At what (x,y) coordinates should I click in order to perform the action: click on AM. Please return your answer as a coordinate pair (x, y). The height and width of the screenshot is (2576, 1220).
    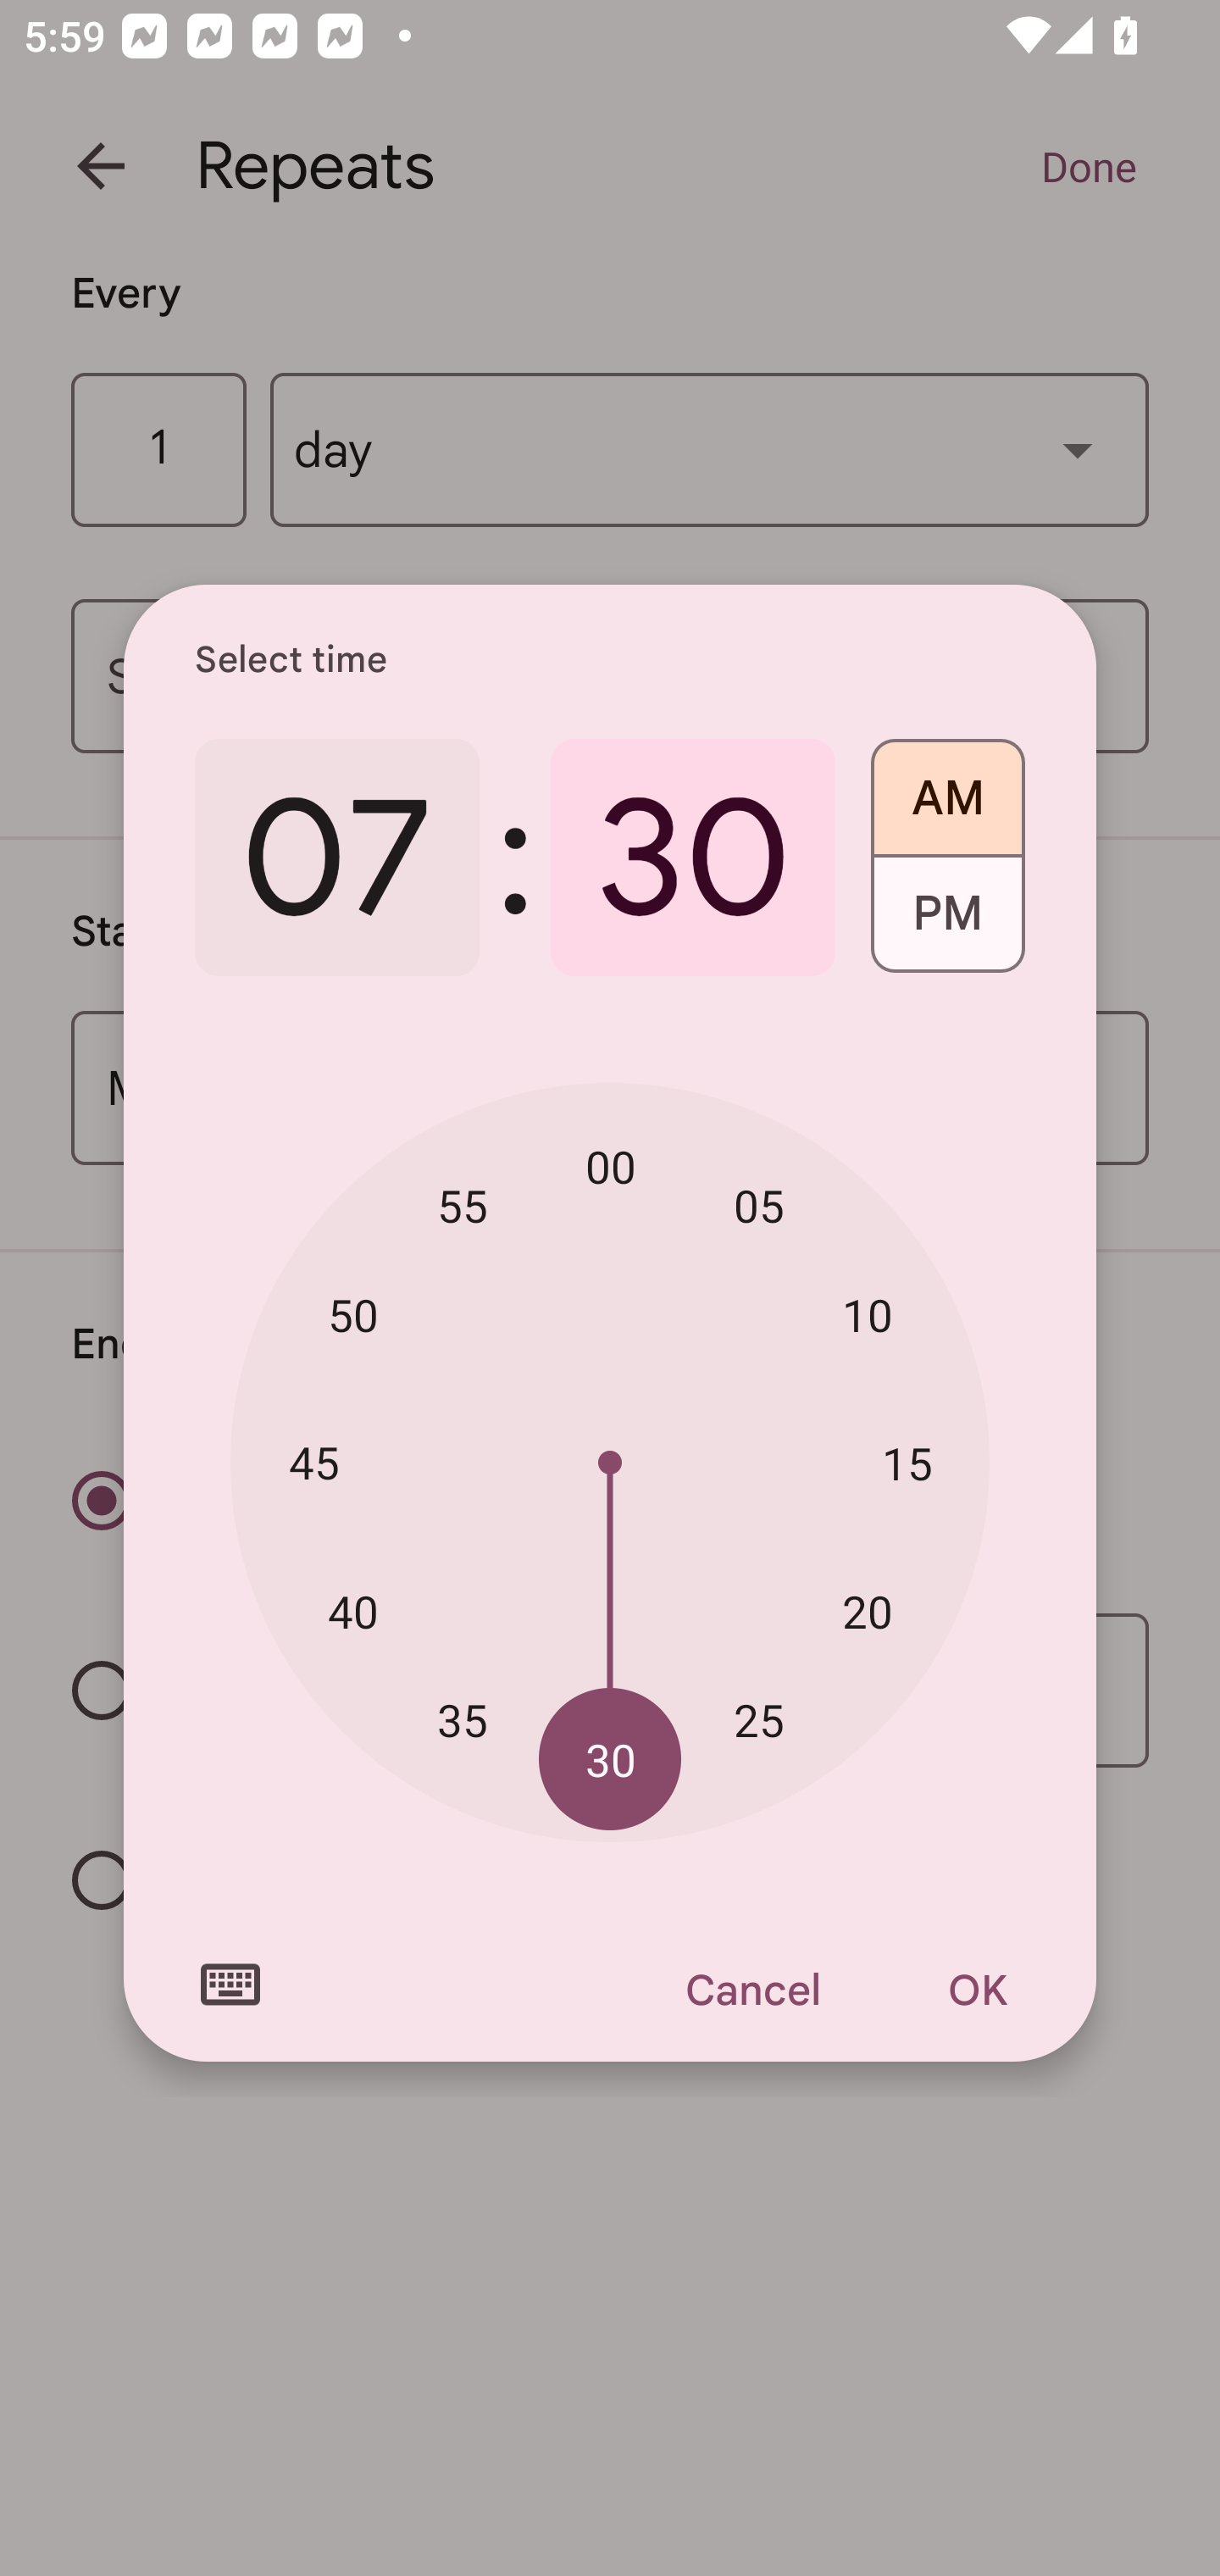
    Looking at the image, I should click on (947, 786).